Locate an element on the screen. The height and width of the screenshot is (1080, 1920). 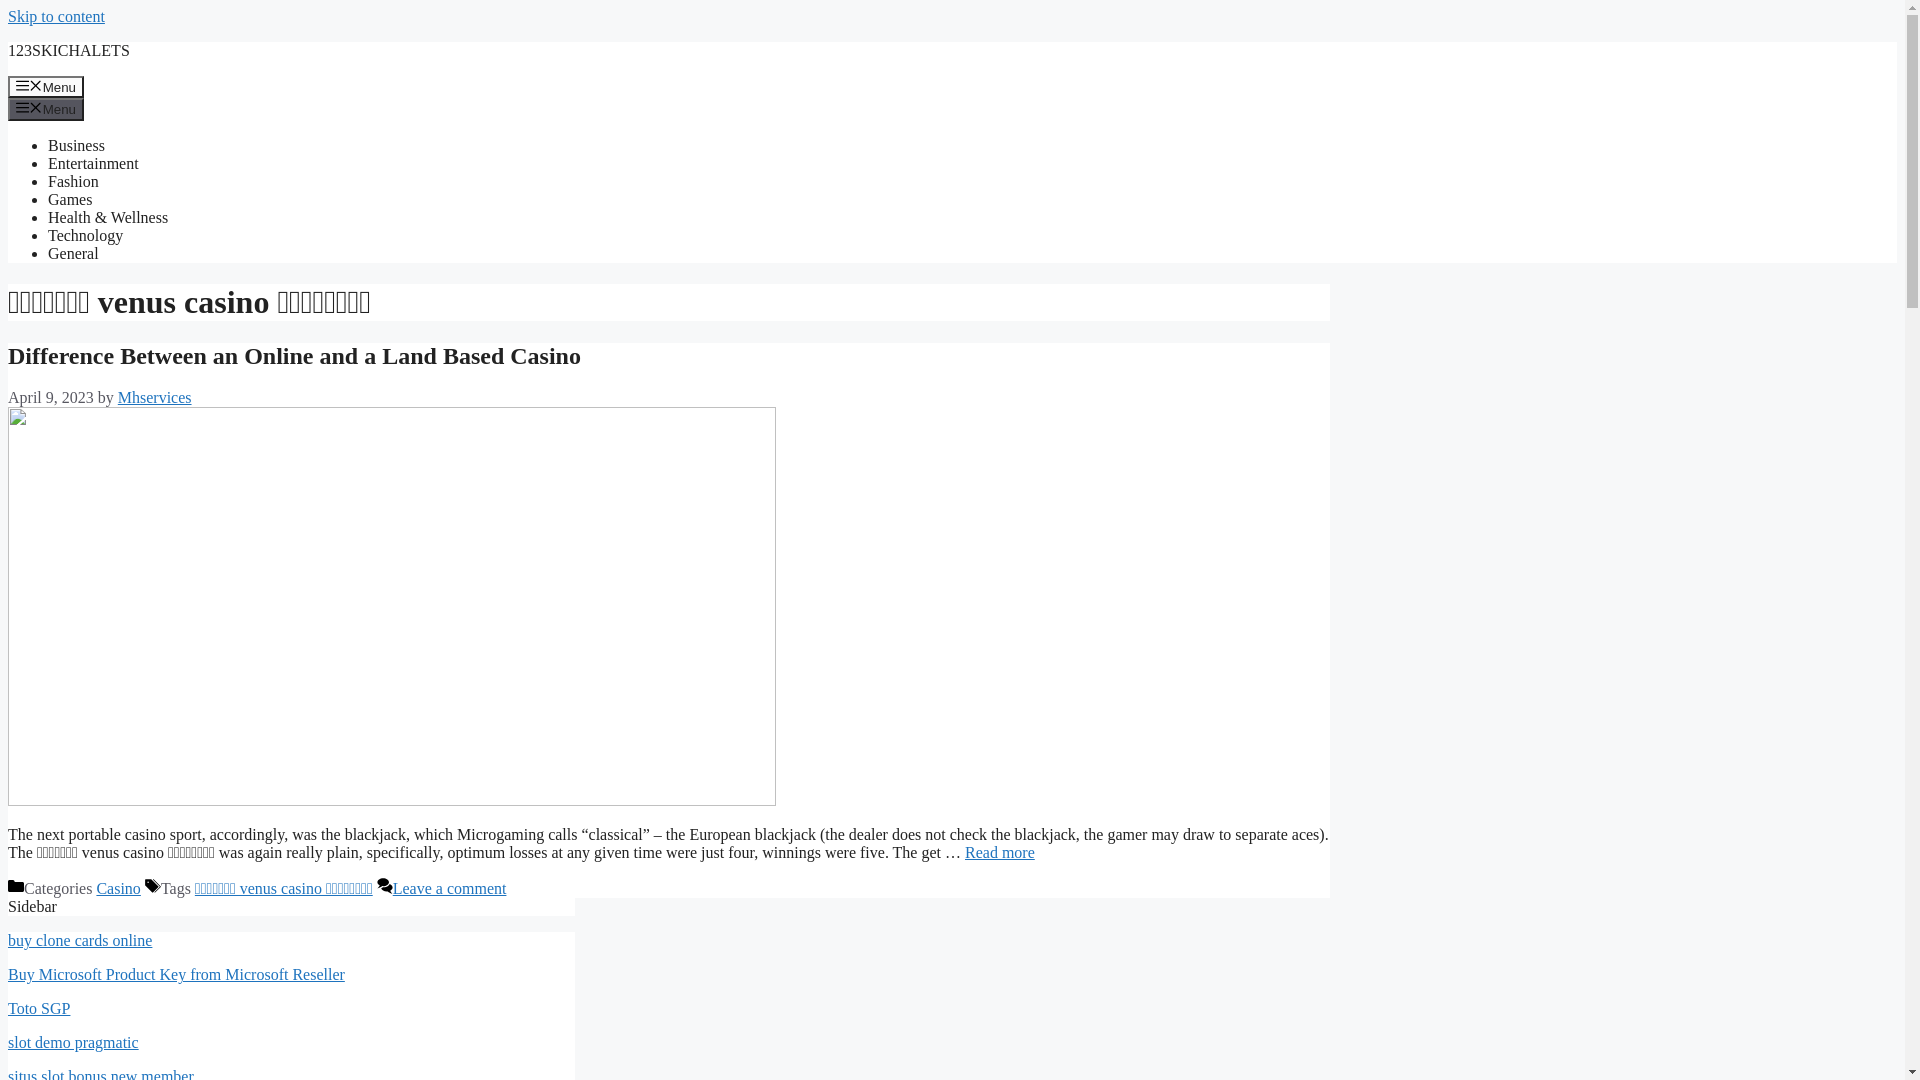
Entertainment is located at coordinates (94, 164).